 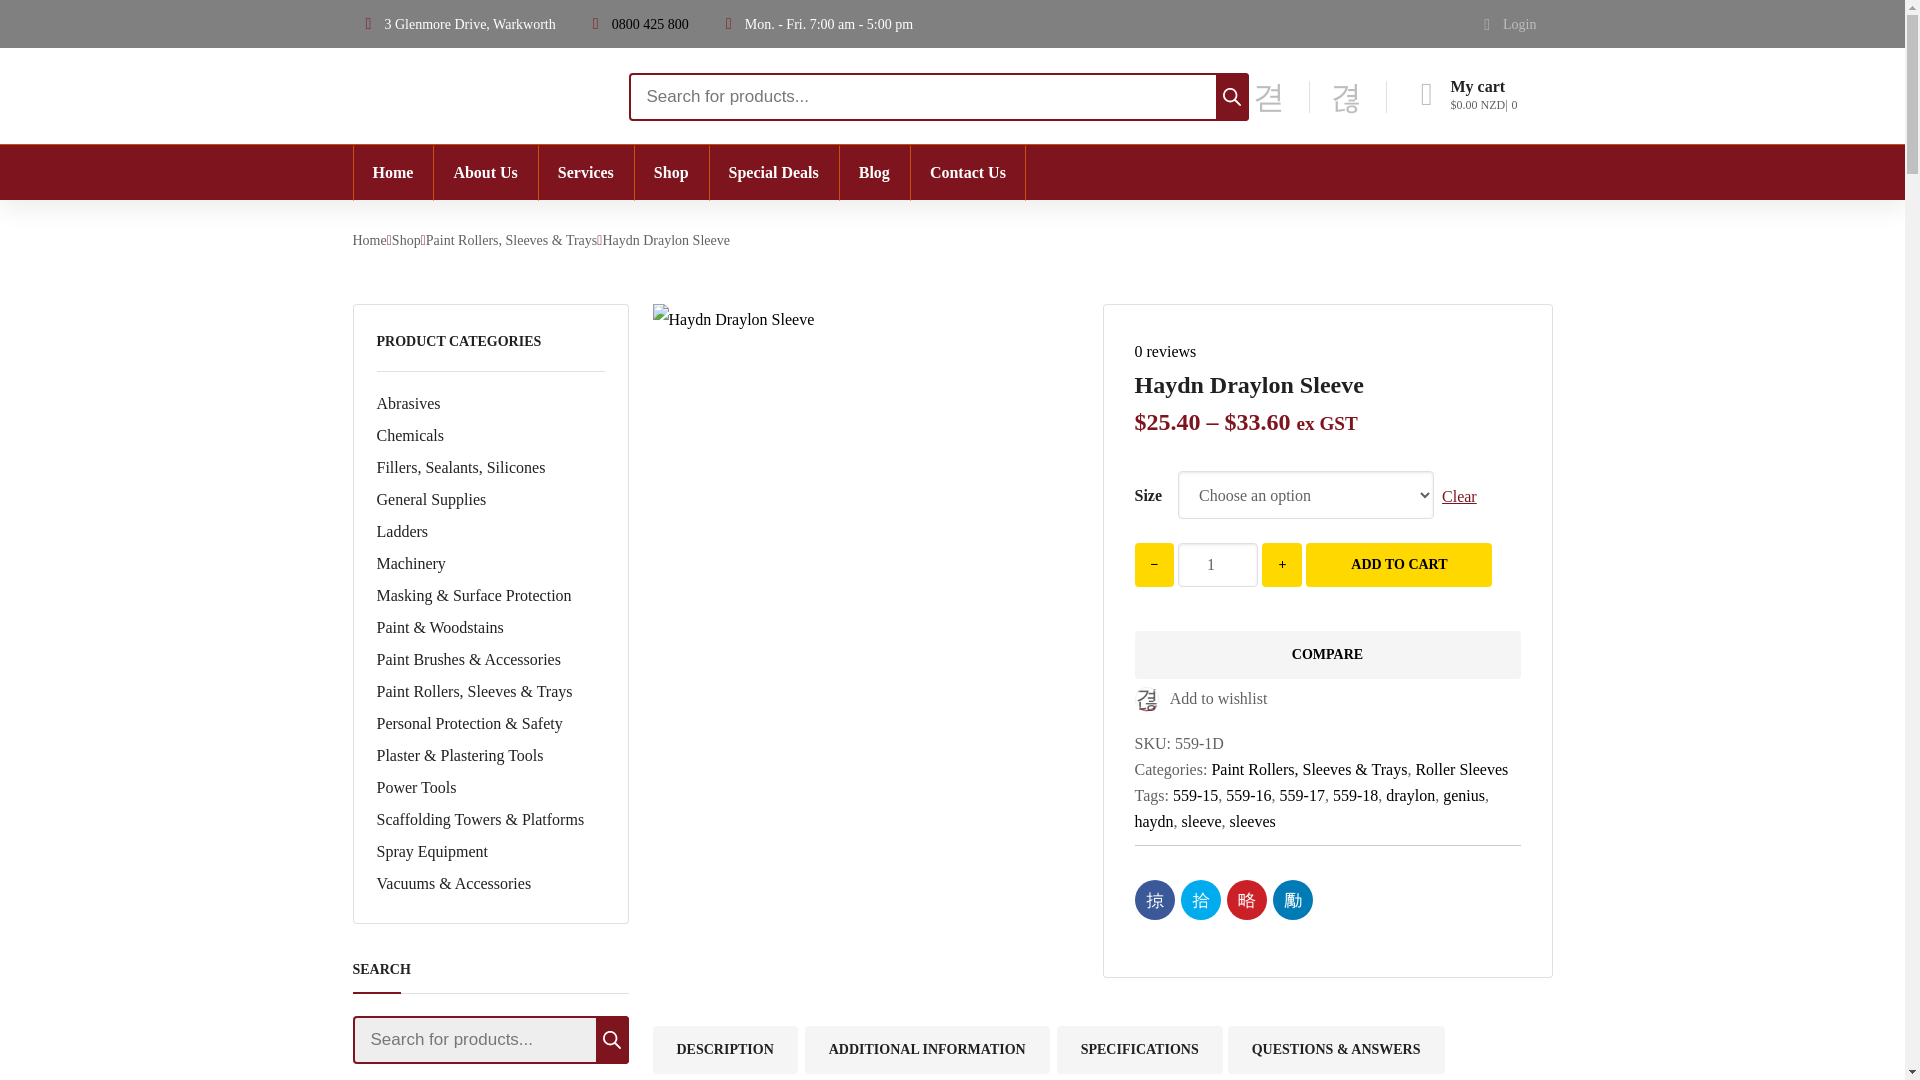 I want to click on Share on Facebook, so click(x=1154, y=900).